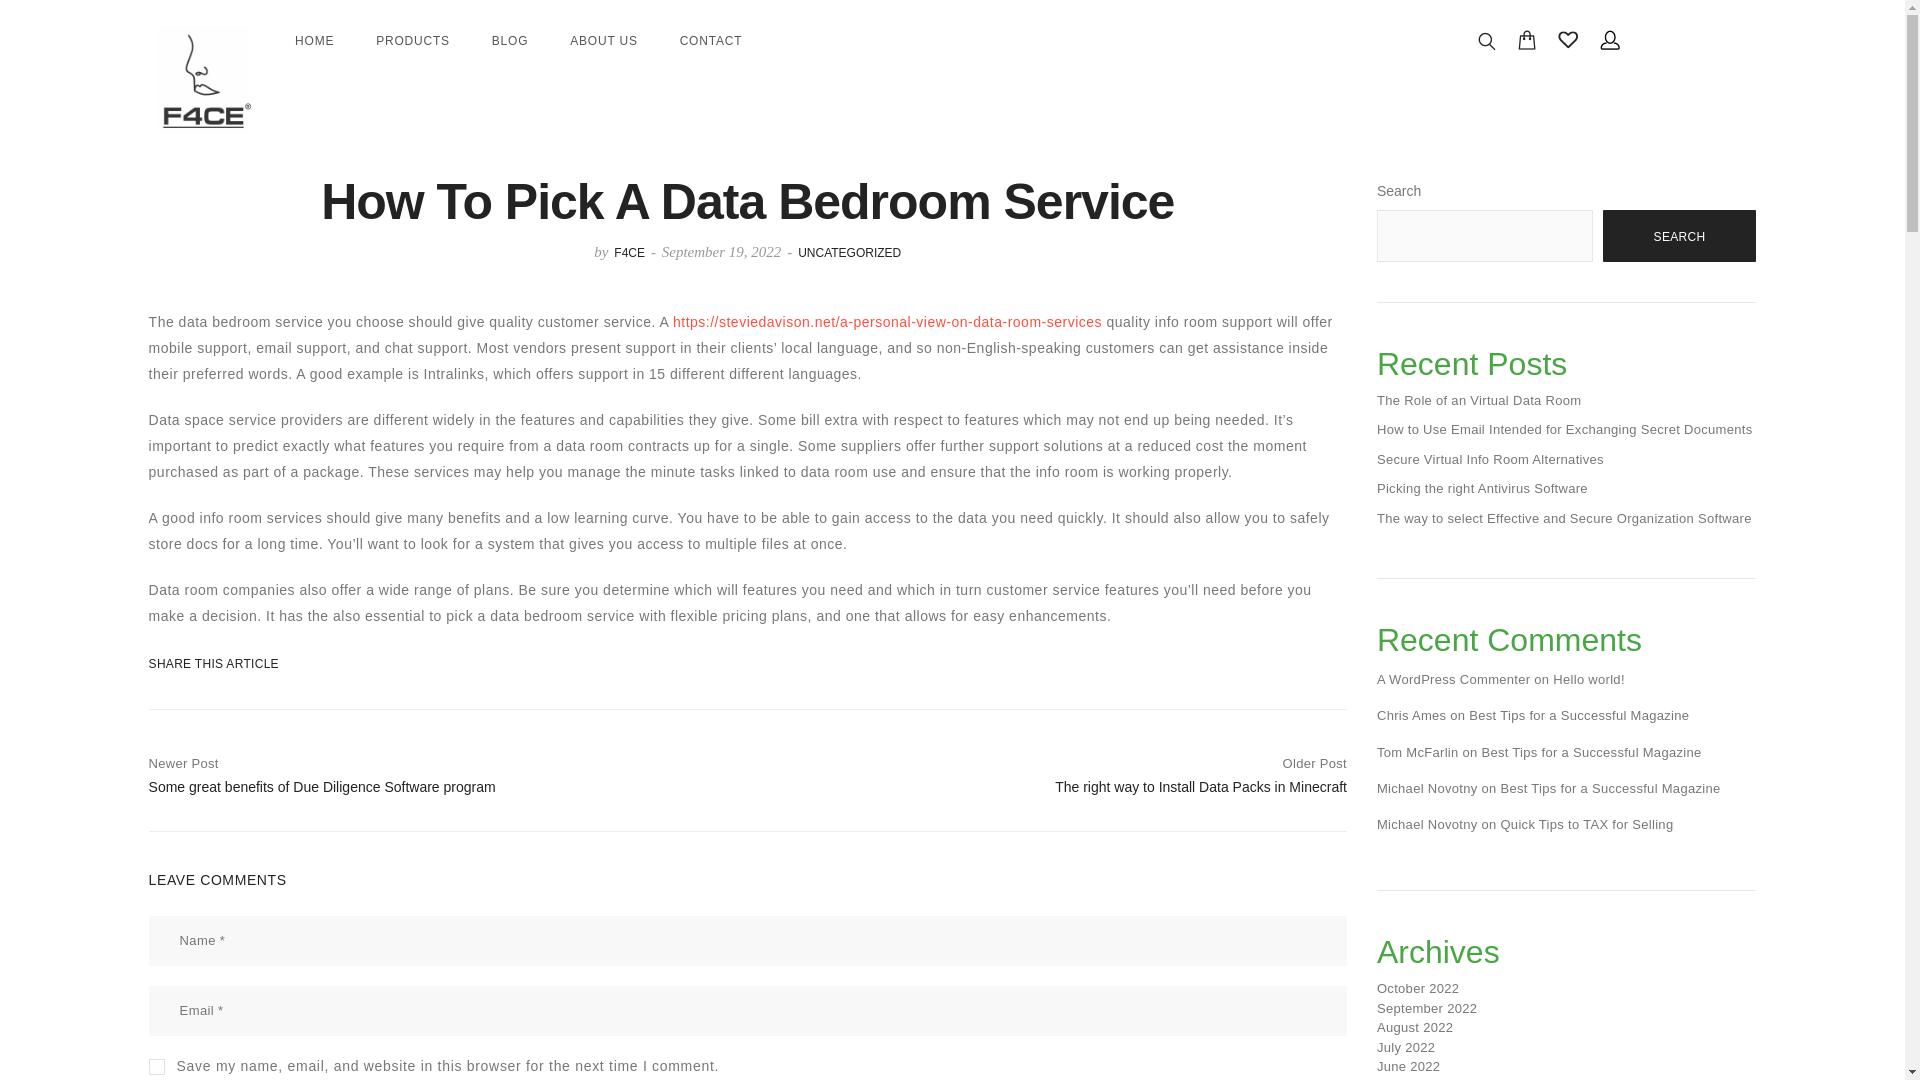 Image resolution: width=1920 pixels, height=1080 pixels. Describe the element at coordinates (1054, 772) in the screenshot. I see `Secure Virtual Info Room Alternatives` at that location.